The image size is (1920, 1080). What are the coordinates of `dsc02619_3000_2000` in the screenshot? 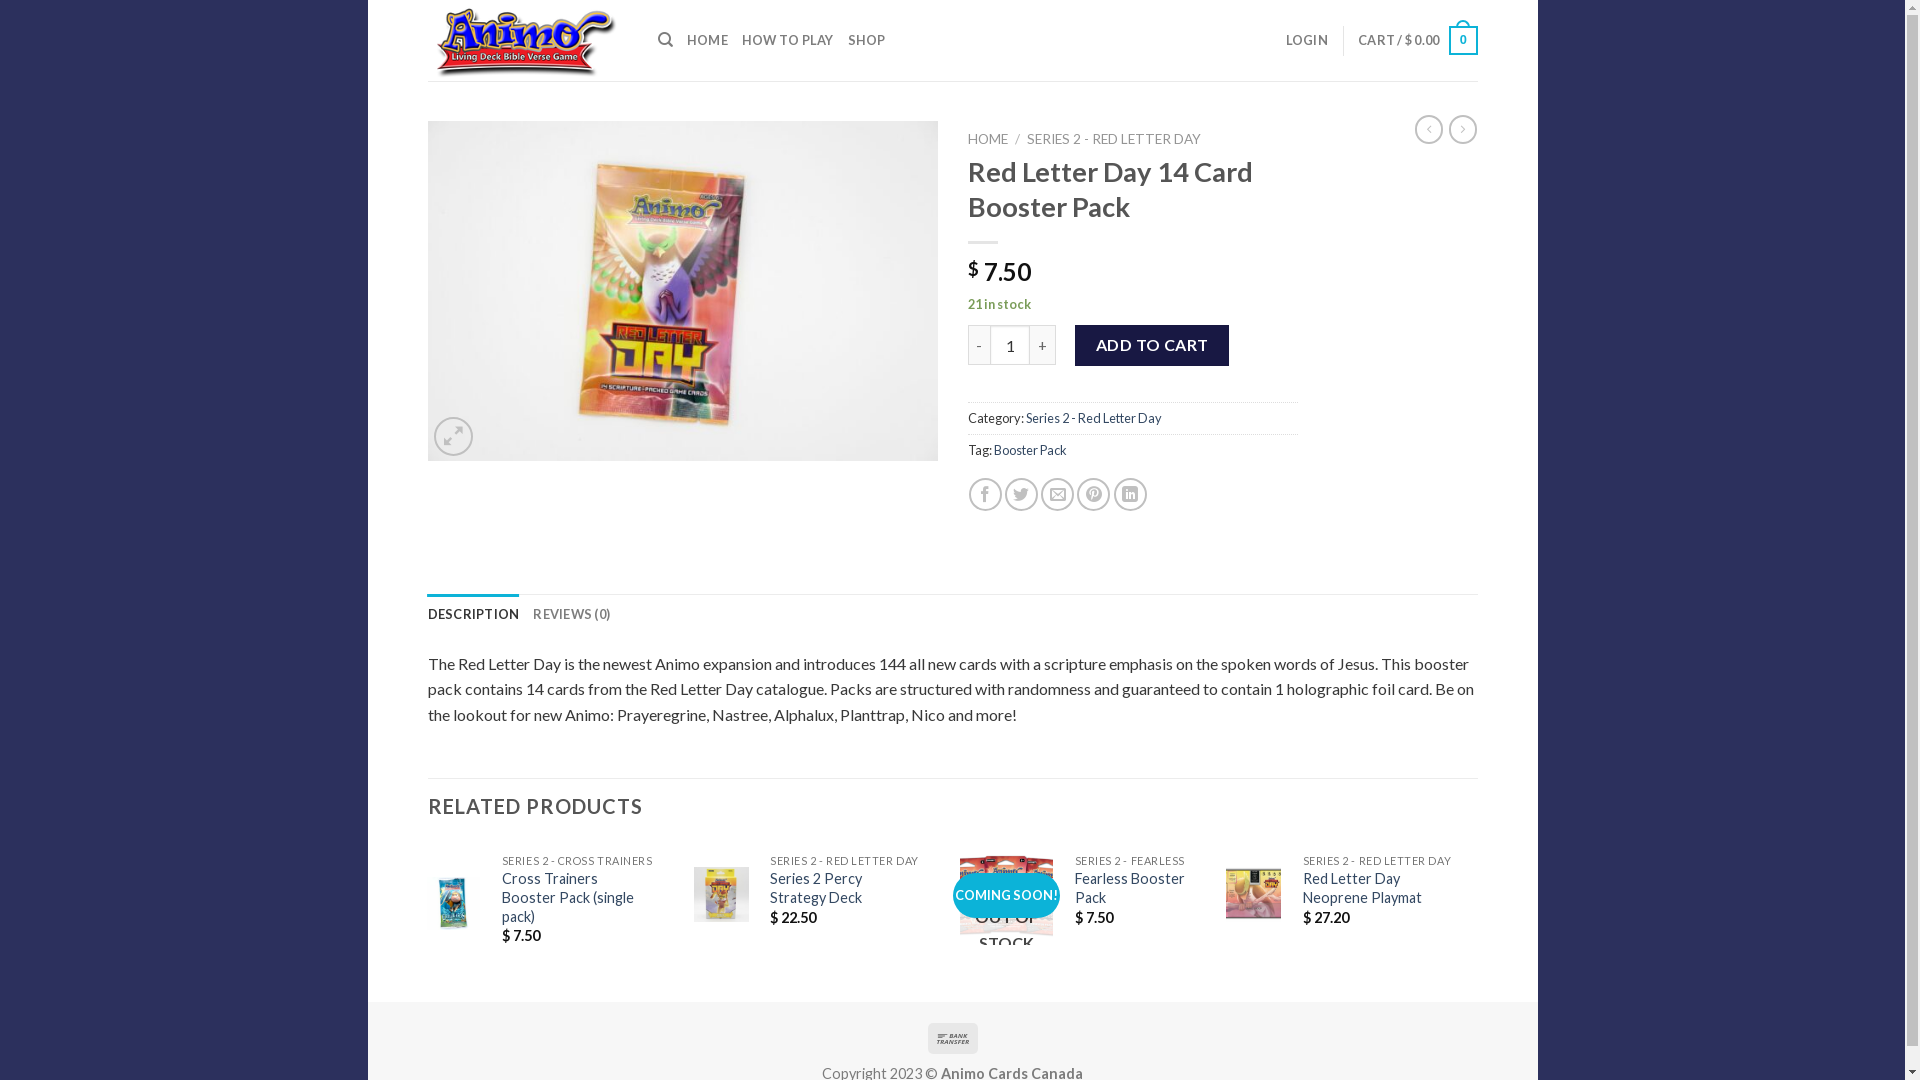 It's located at (683, 291).